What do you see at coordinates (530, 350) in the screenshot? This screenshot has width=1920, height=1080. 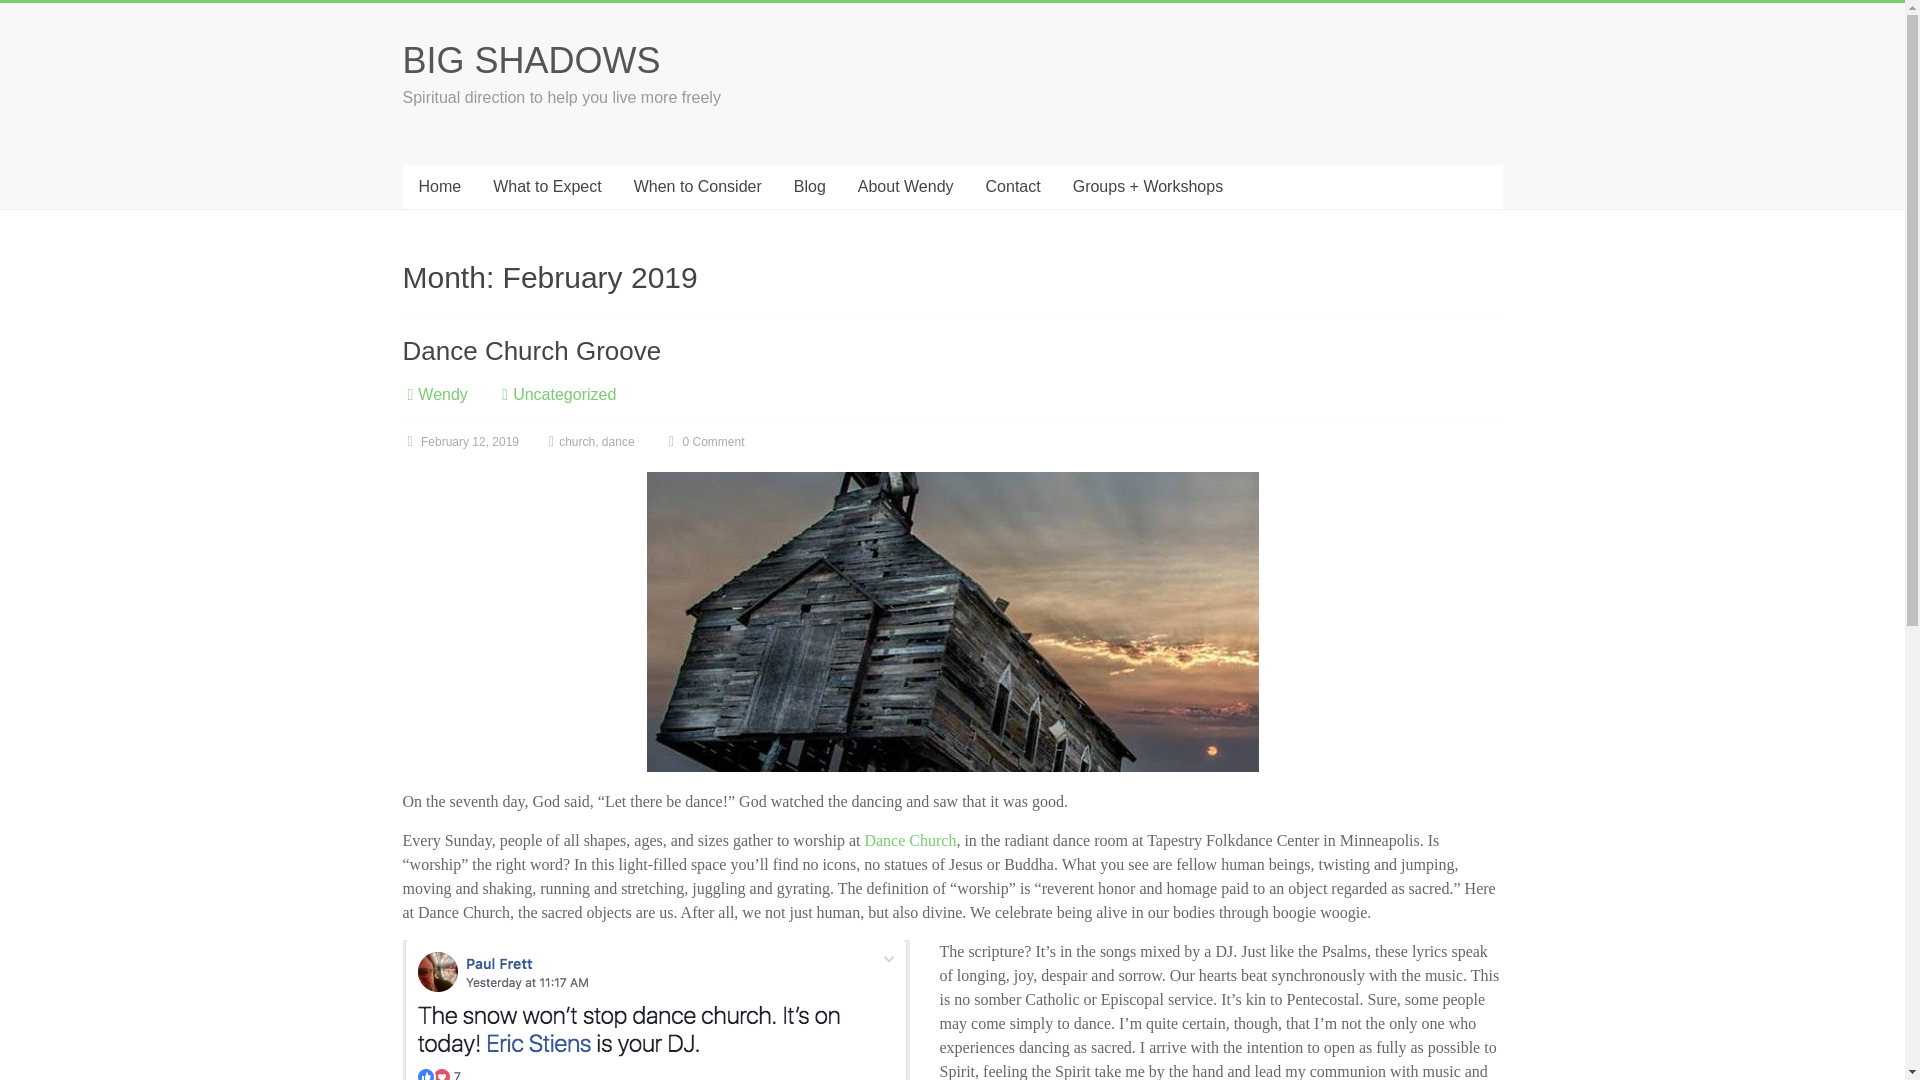 I see `Dance Church Groove` at bounding box center [530, 350].